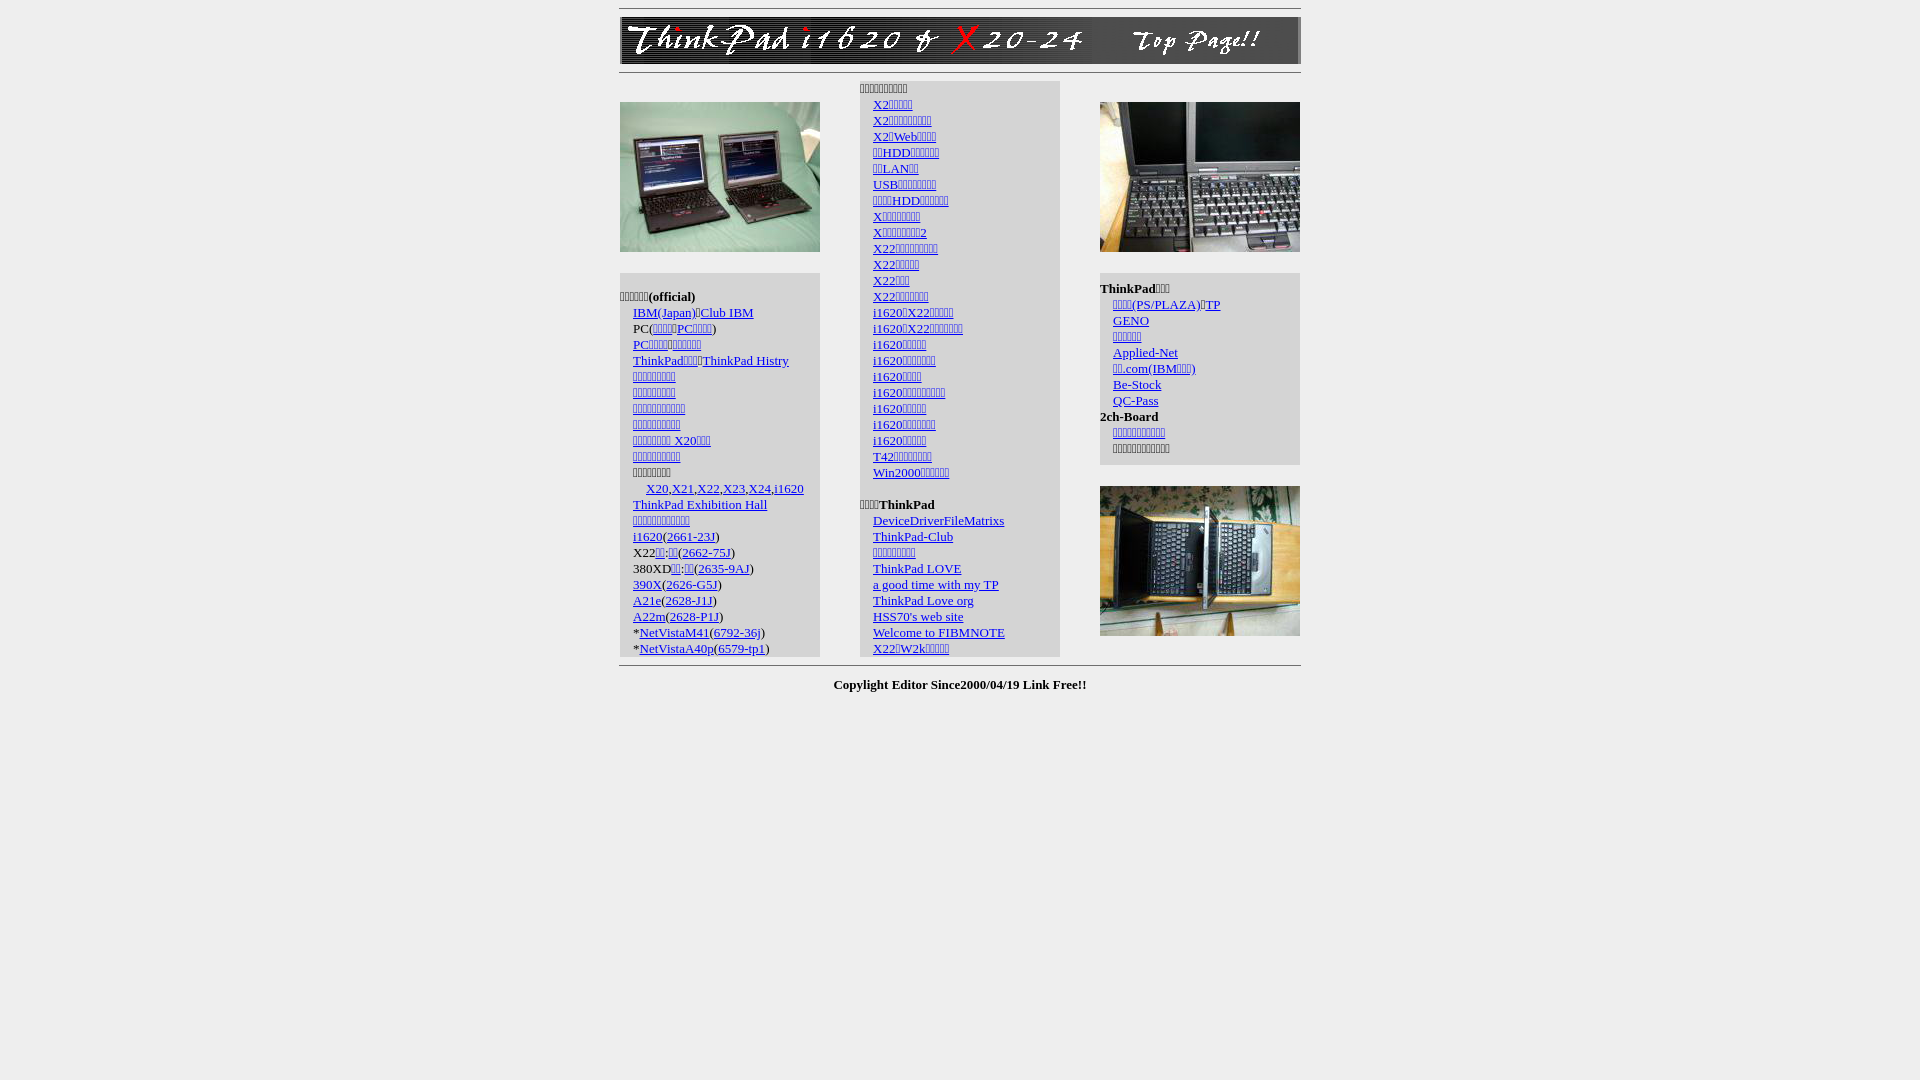  What do you see at coordinates (724, 568) in the screenshot?
I see `2635-9AJ` at bounding box center [724, 568].